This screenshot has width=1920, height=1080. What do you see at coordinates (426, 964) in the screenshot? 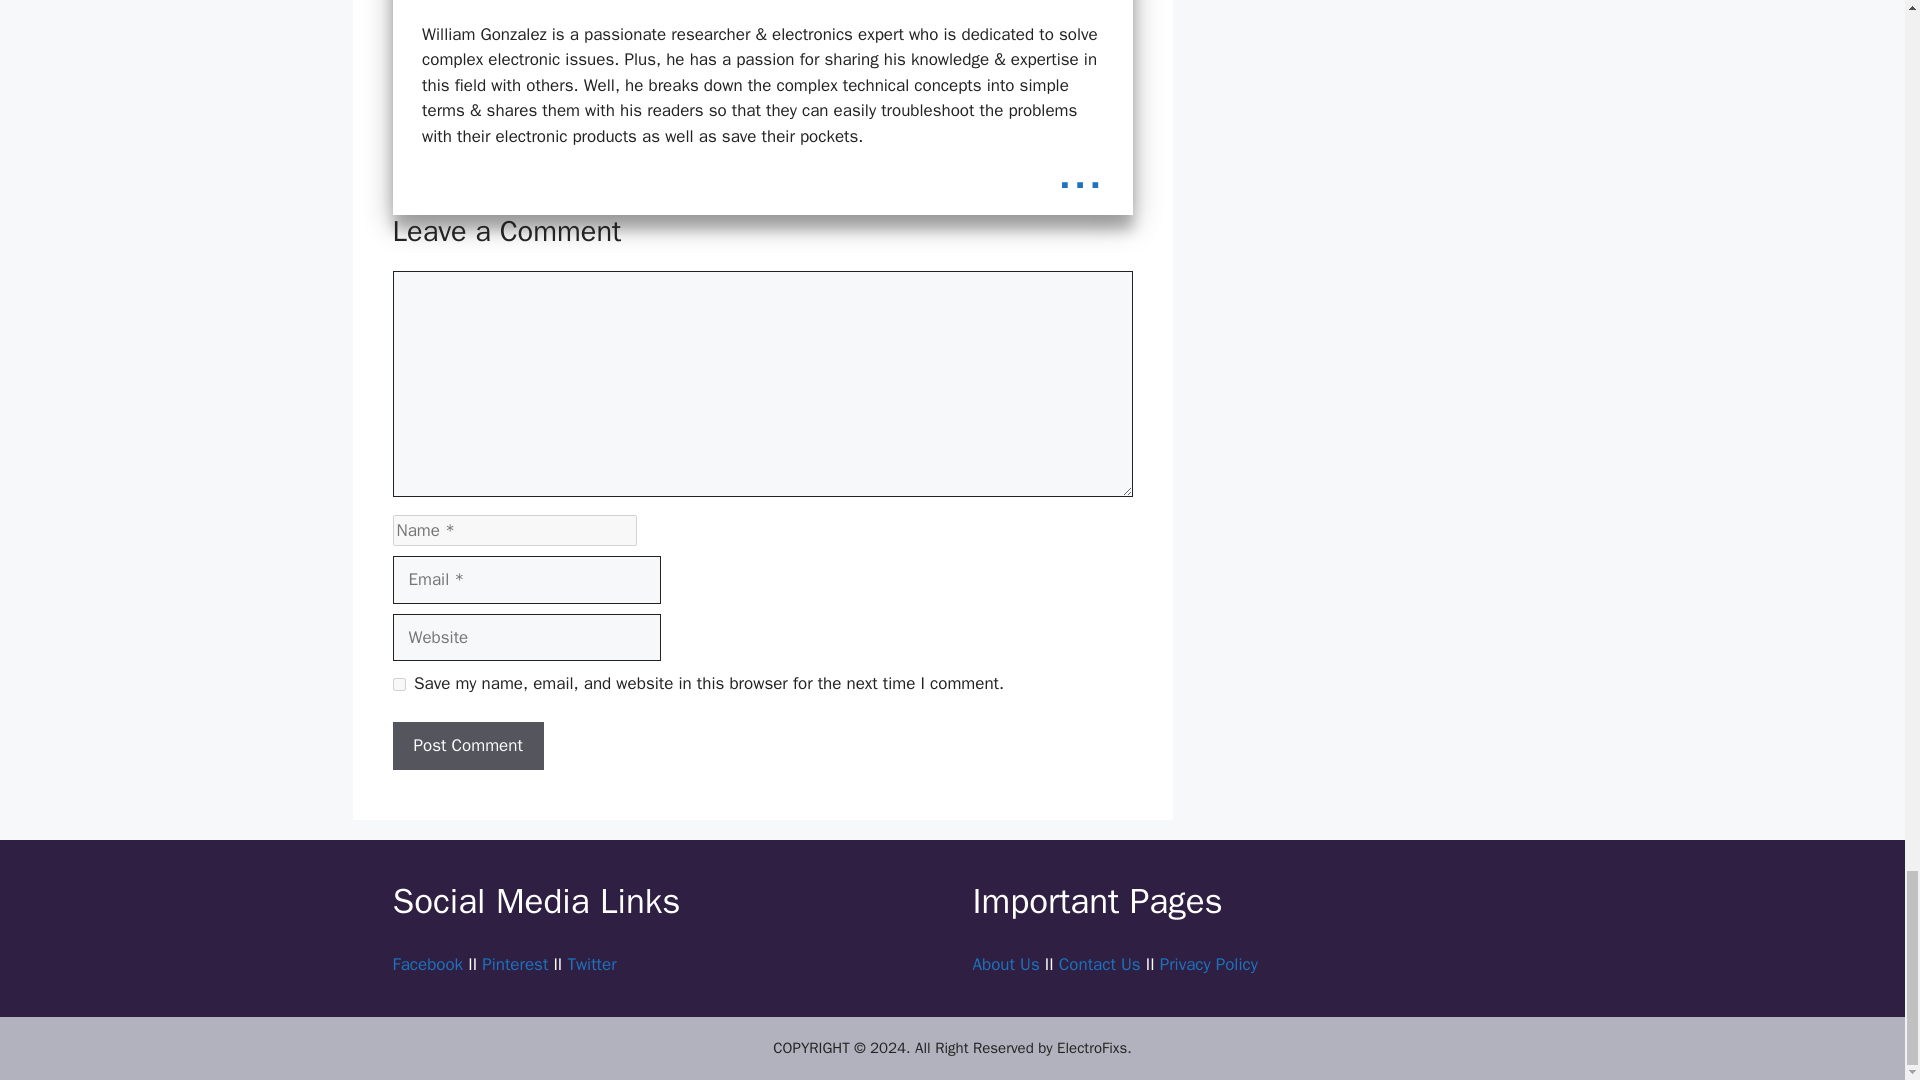
I see `Facebook` at bounding box center [426, 964].